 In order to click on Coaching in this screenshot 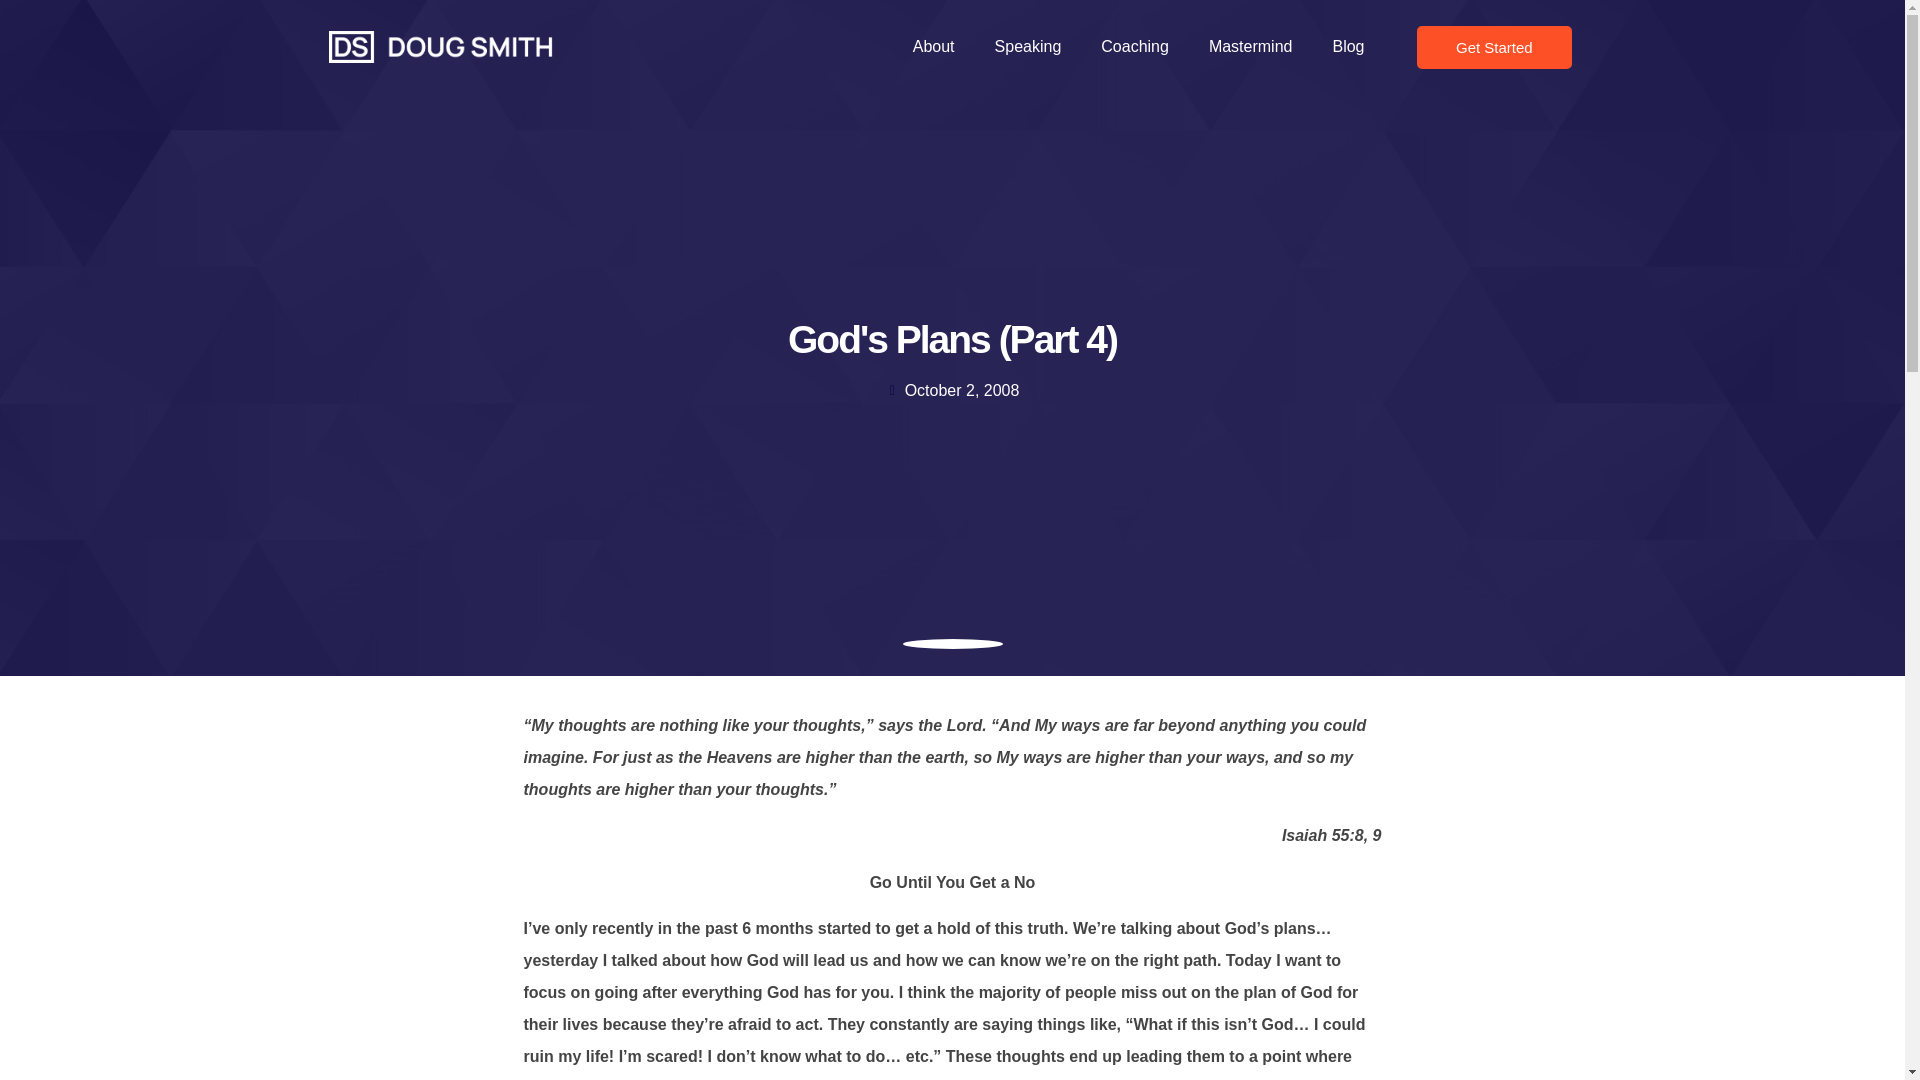, I will do `click(1134, 46)`.